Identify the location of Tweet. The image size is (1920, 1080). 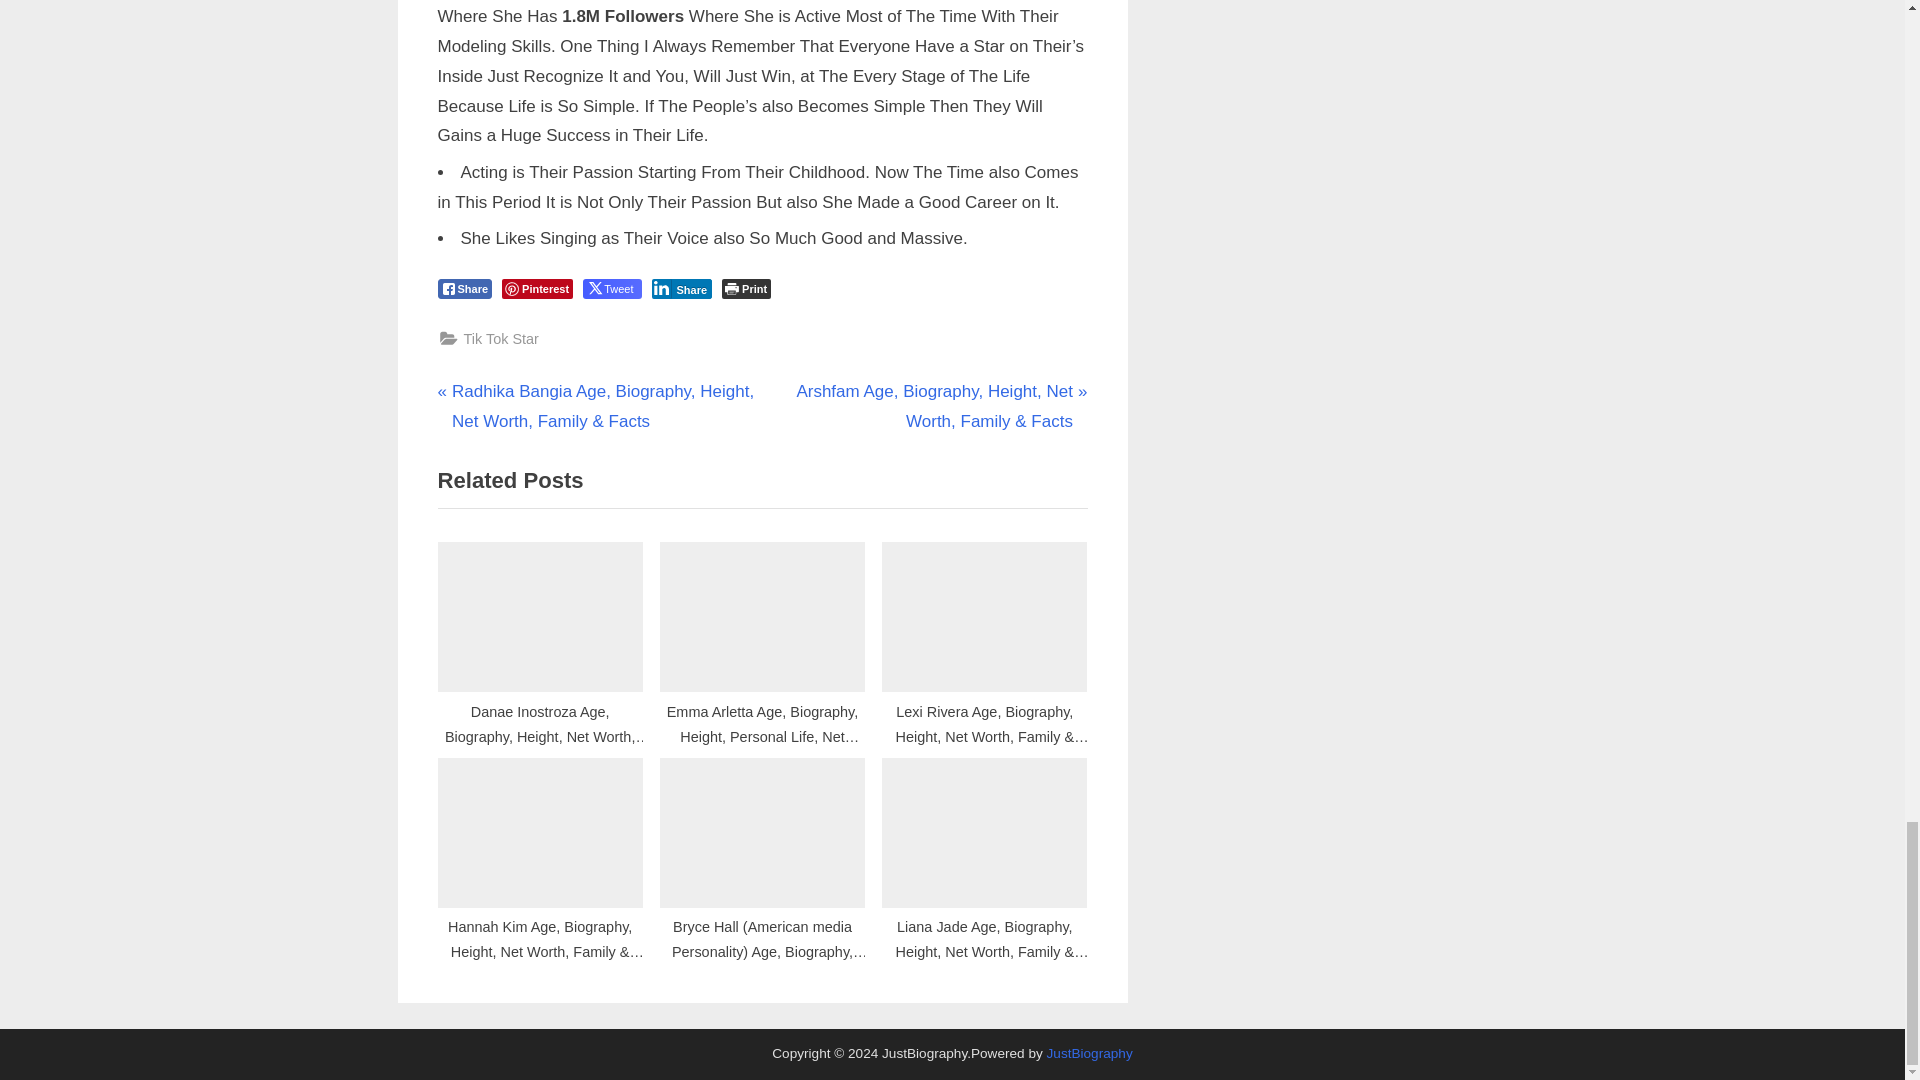
(612, 288).